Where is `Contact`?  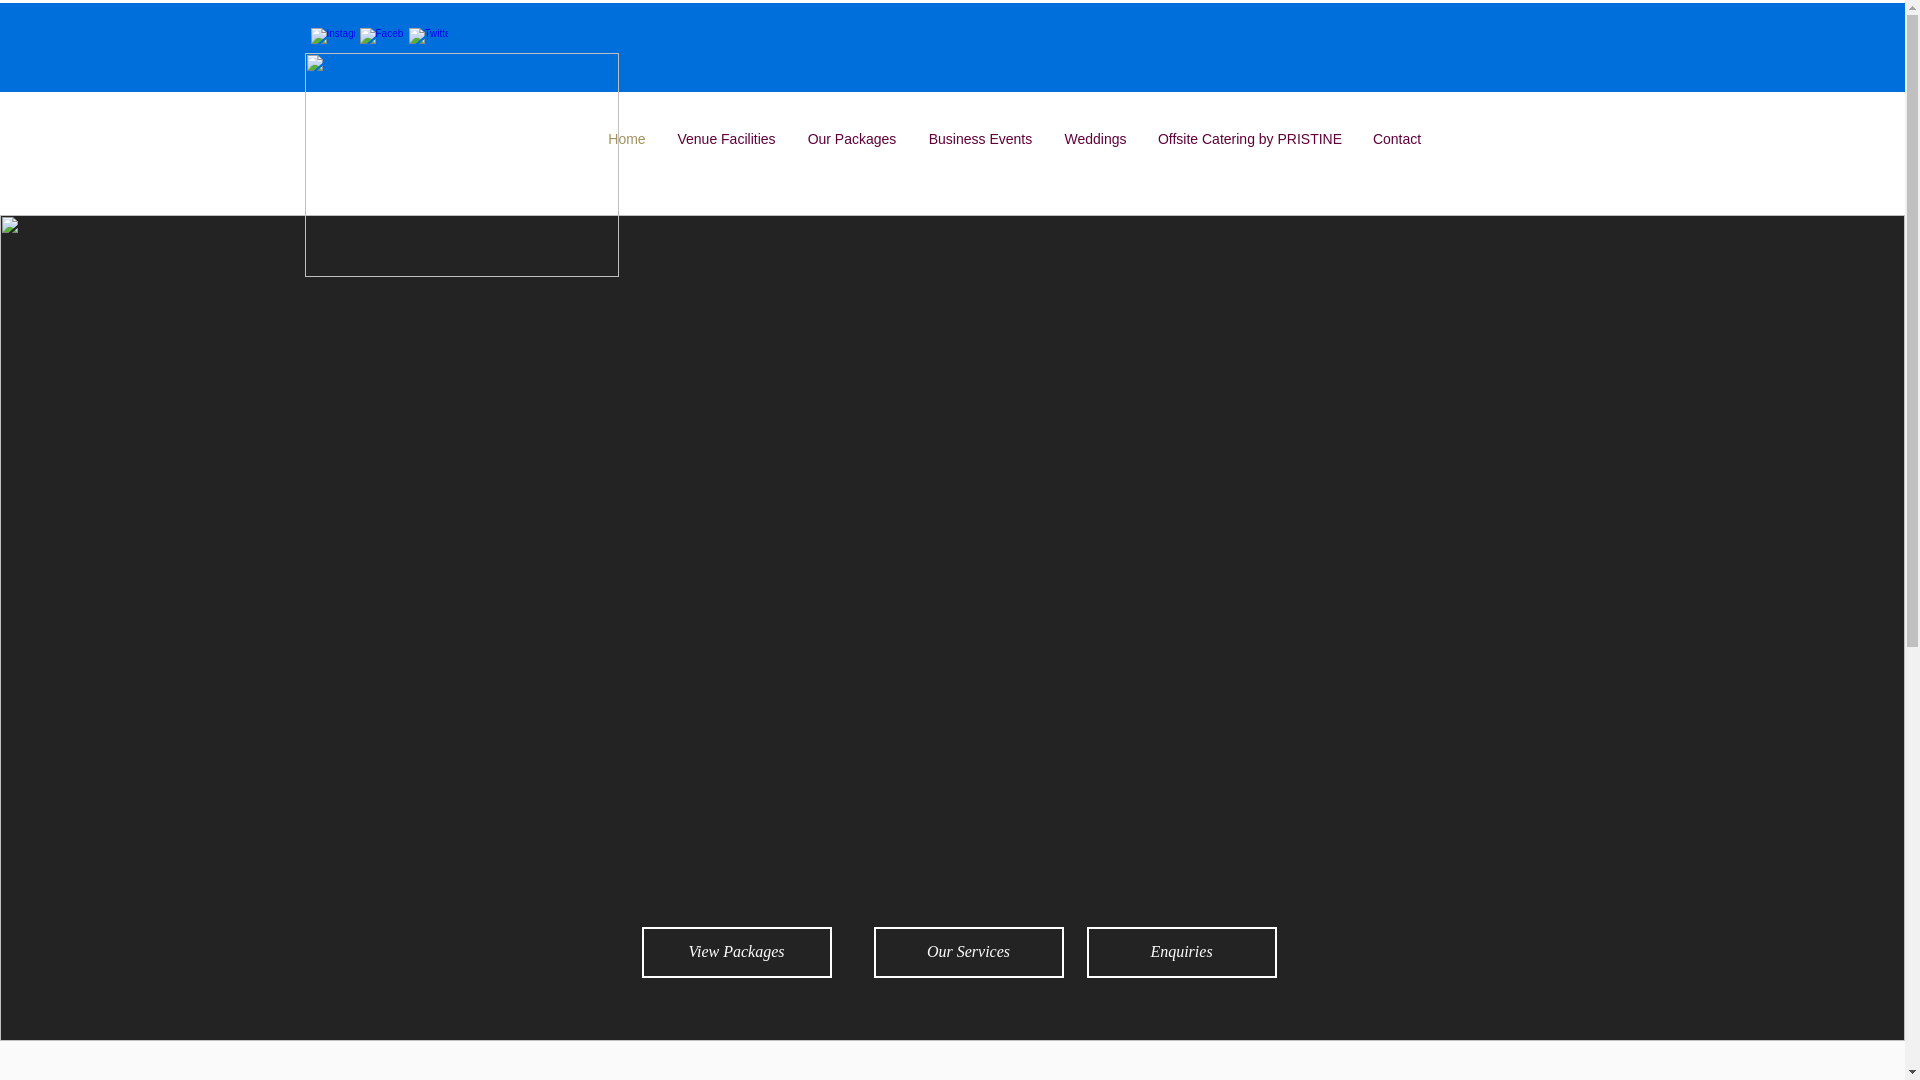 Contact is located at coordinates (1396, 138).